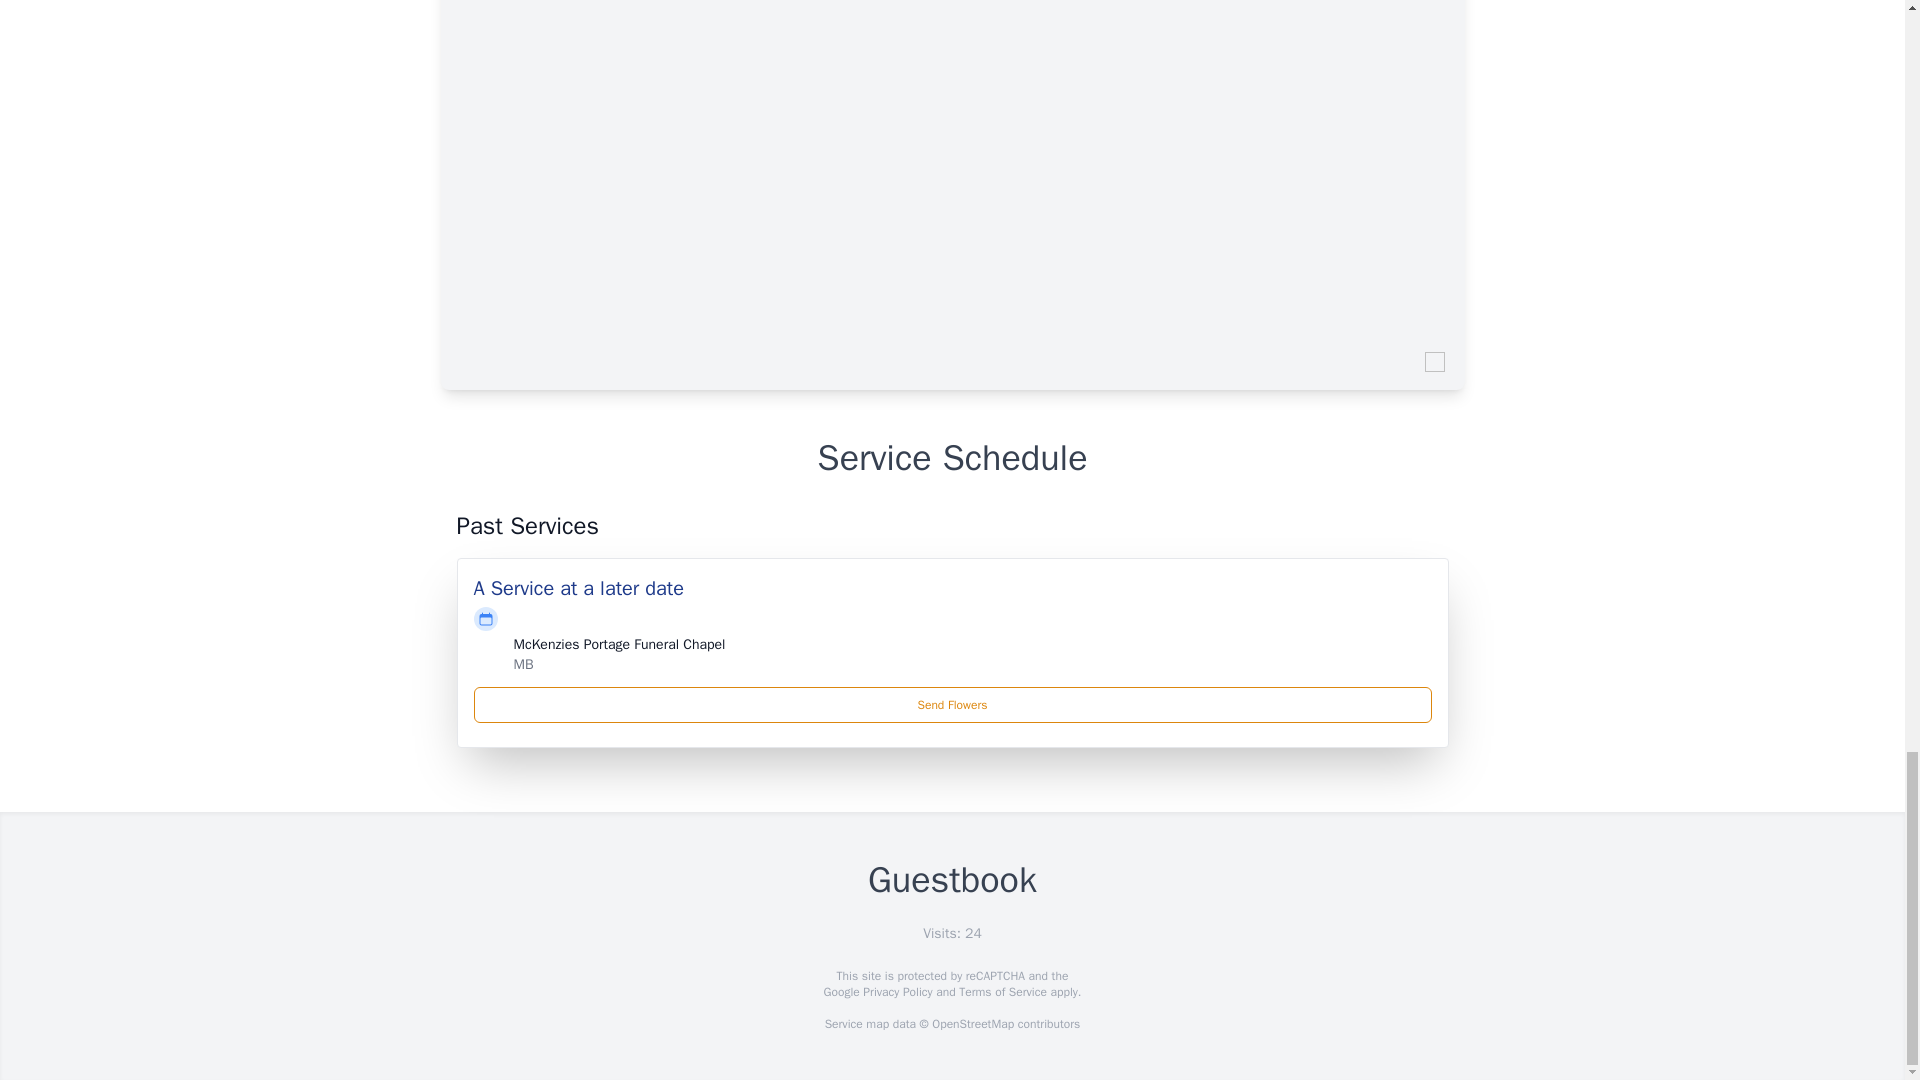 This screenshot has height=1080, width=1920. Describe the element at coordinates (896, 992) in the screenshot. I see `Privacy Policy` at that location.